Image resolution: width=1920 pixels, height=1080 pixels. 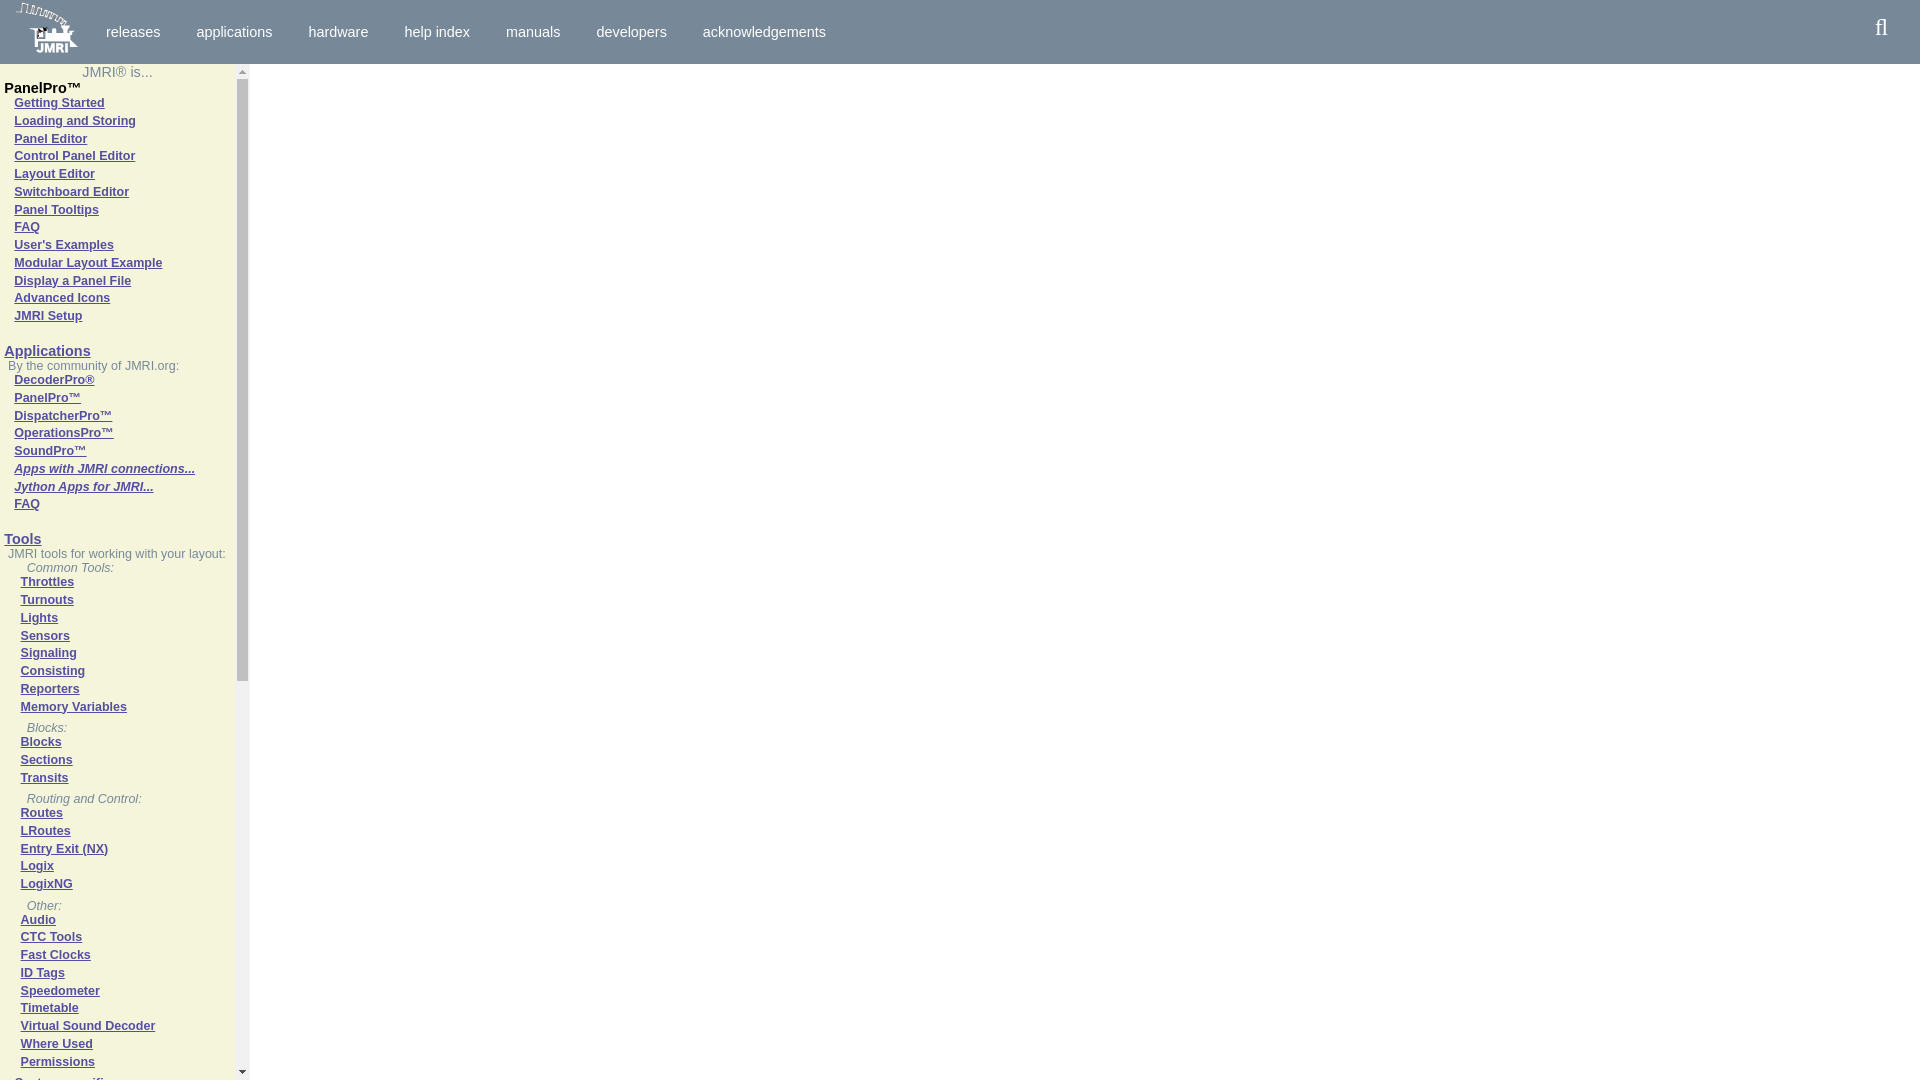 What do you see at coordinates (436, 31) in the screenshot?
I see `help index` at bounding box center [436, 31].